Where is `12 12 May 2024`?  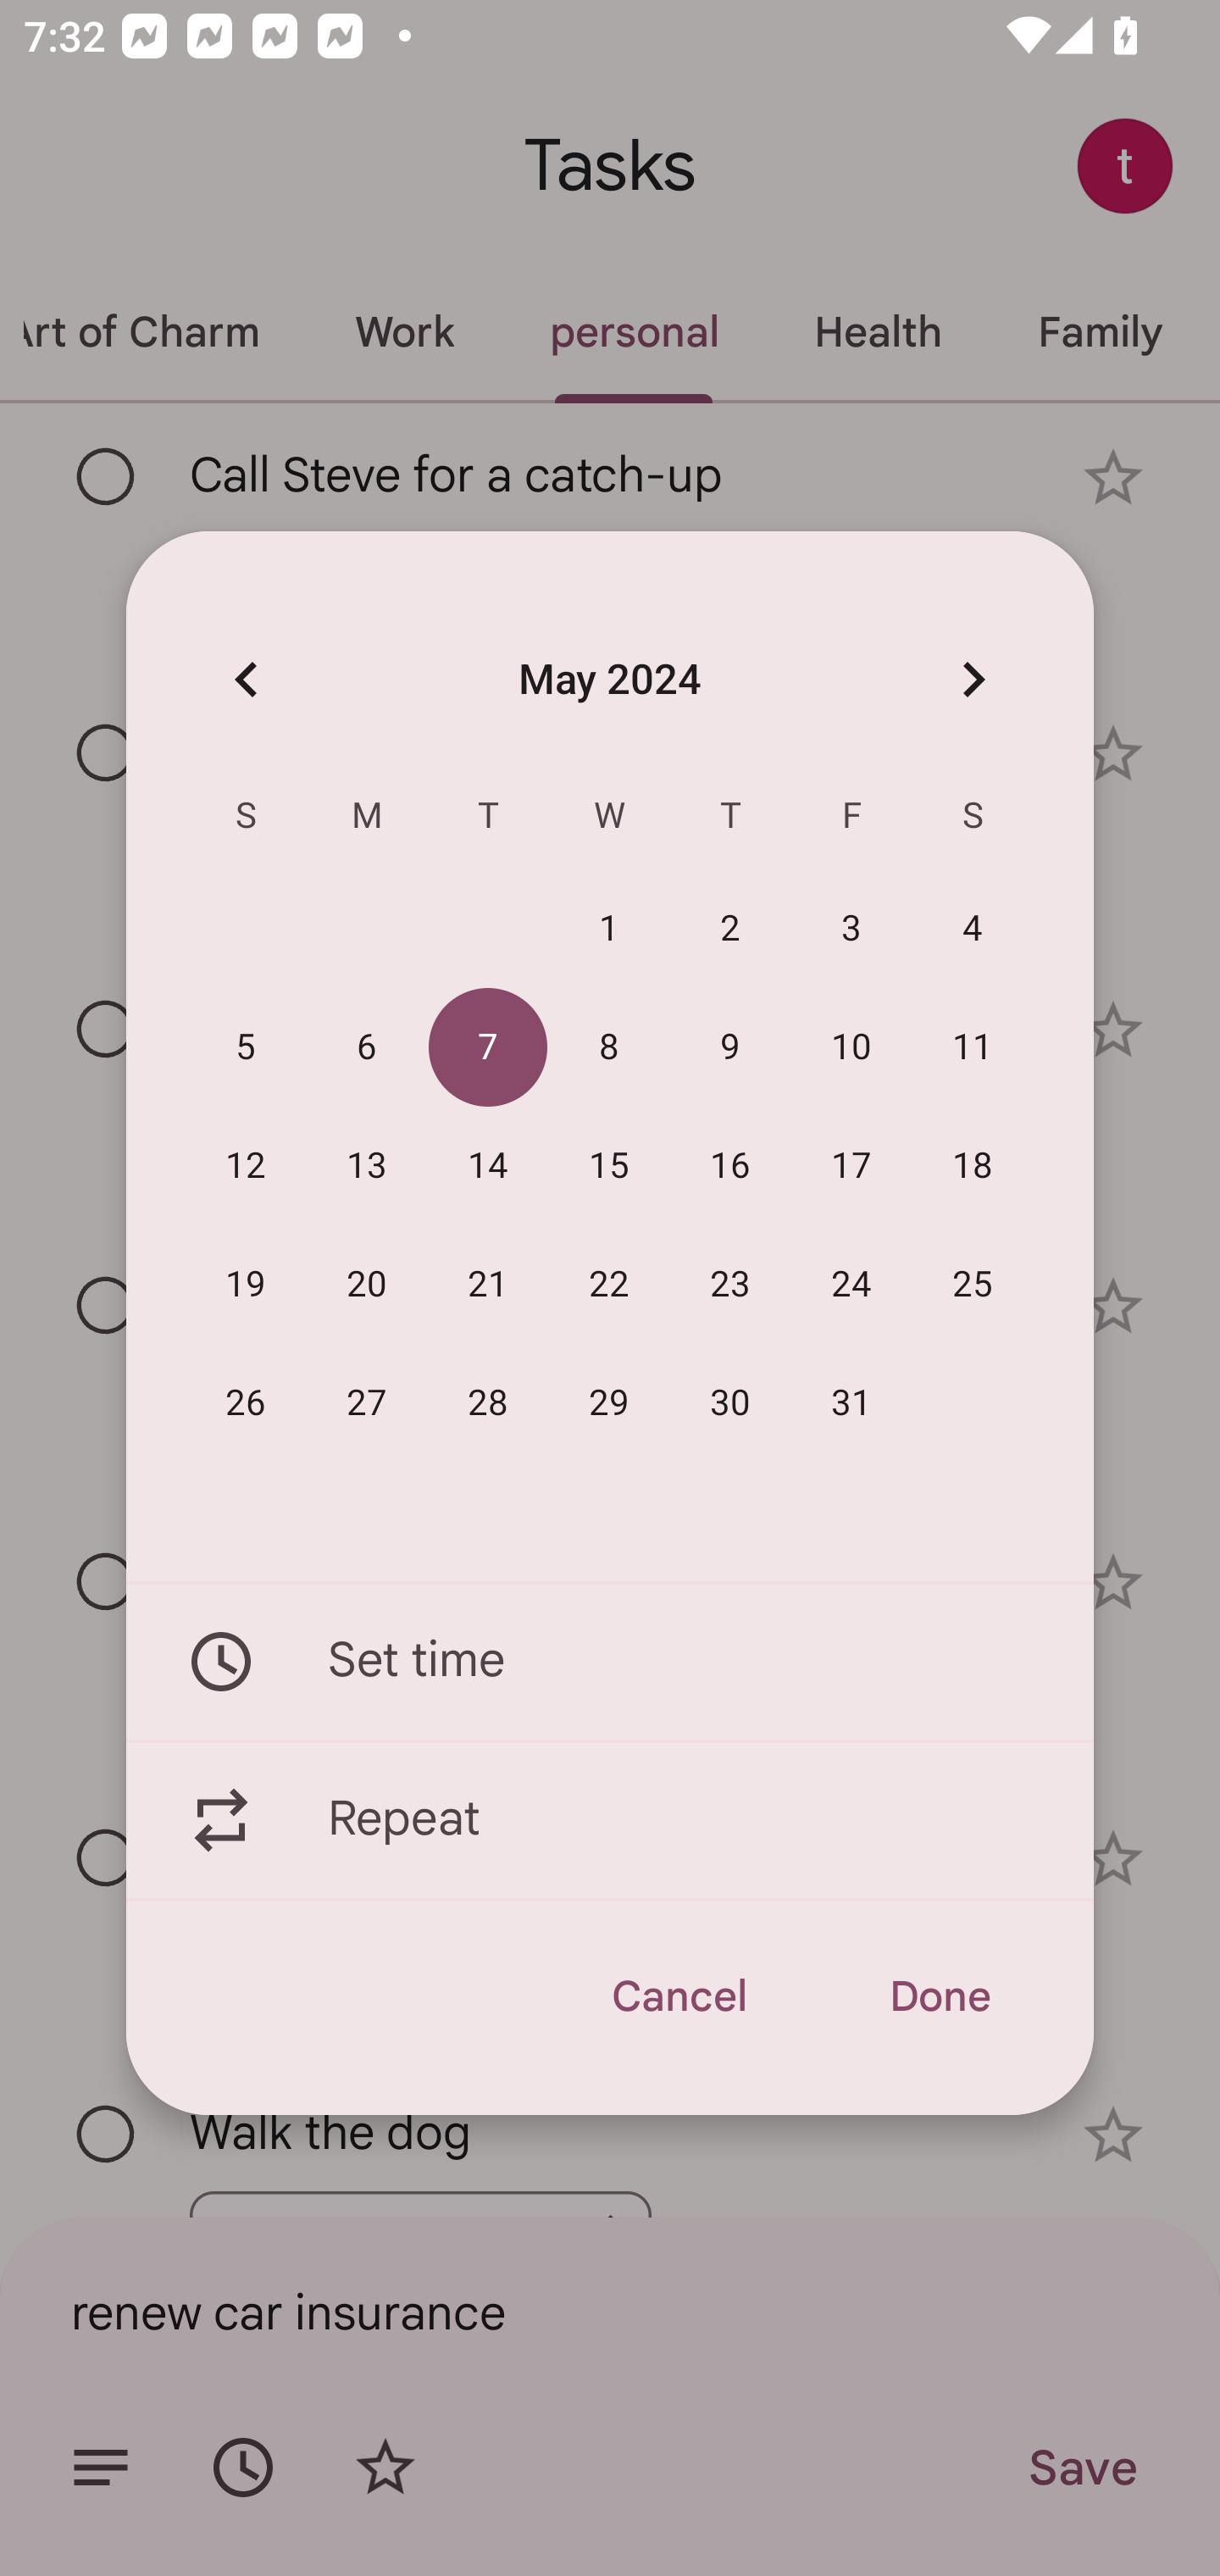
12 12 May 2024 is located at coordinates (246, 1167).